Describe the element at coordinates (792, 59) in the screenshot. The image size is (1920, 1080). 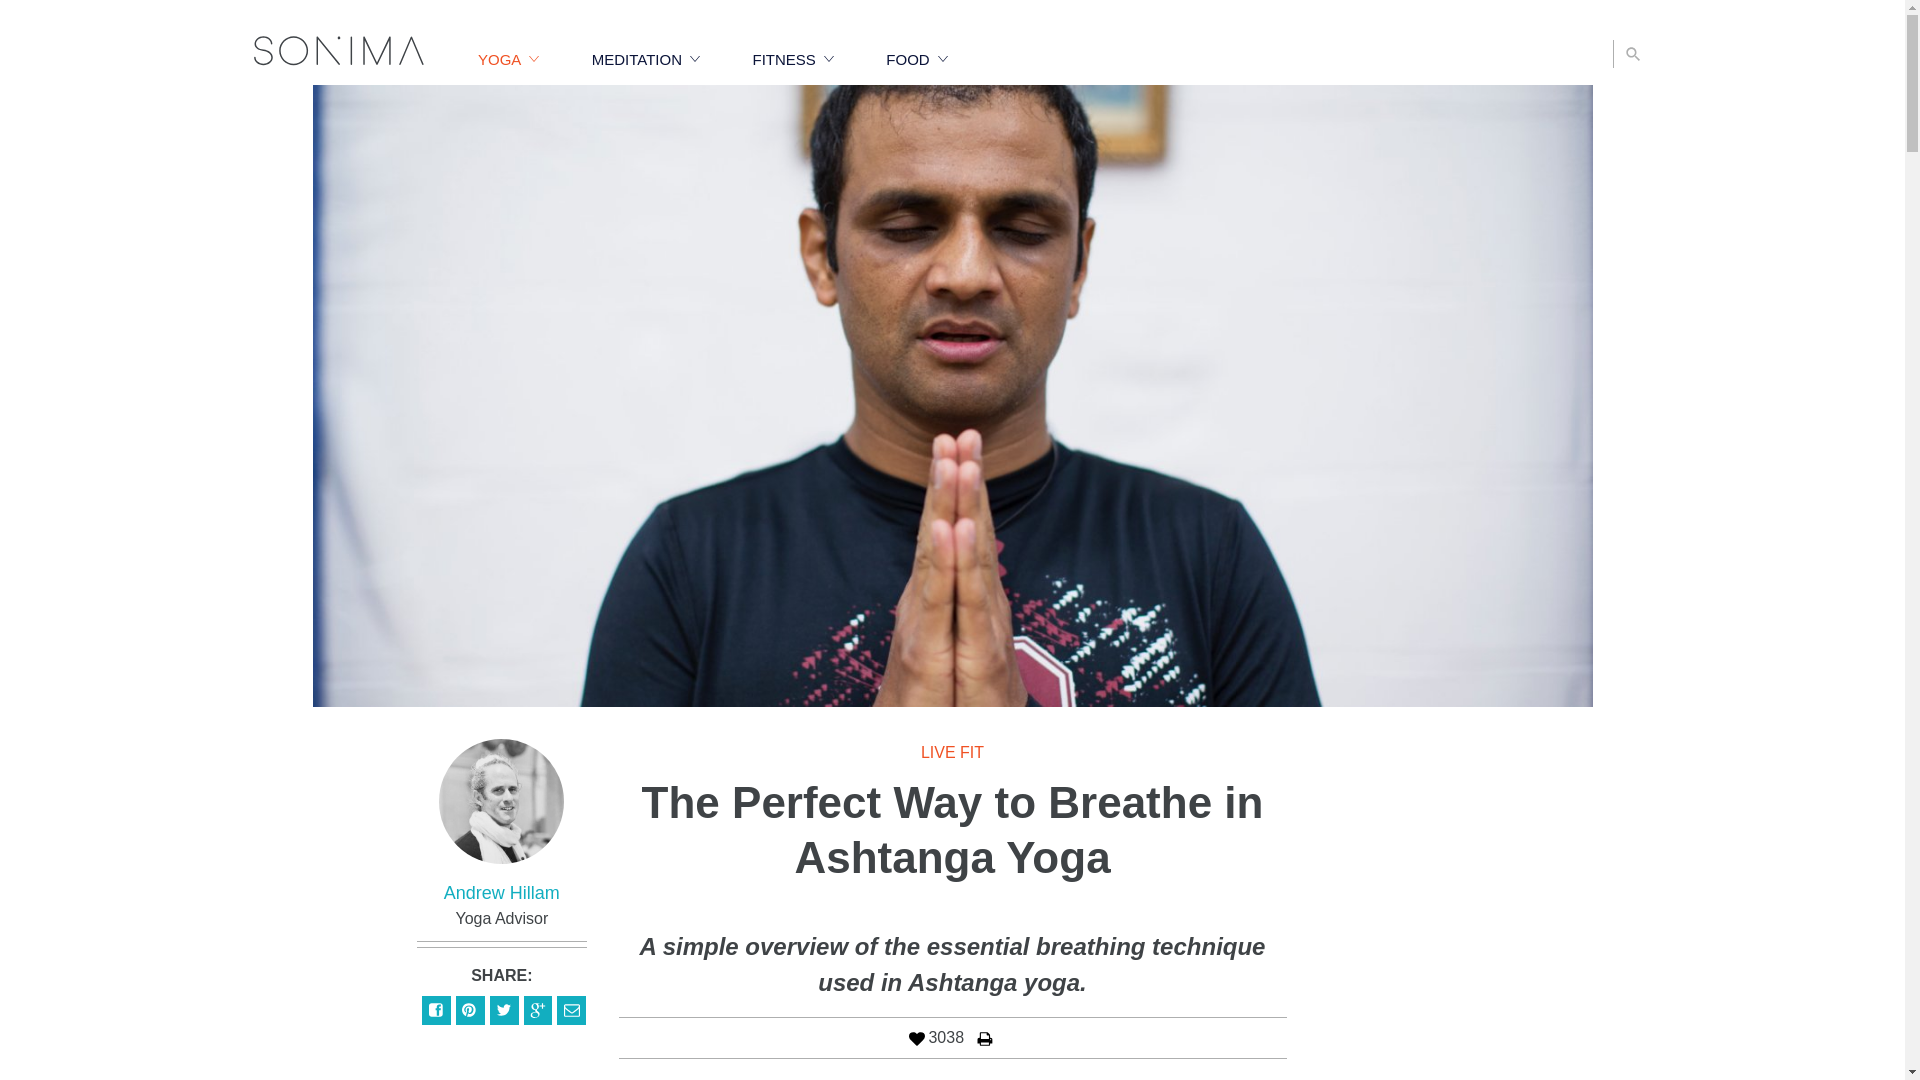
I see `FITNESS` at that location.